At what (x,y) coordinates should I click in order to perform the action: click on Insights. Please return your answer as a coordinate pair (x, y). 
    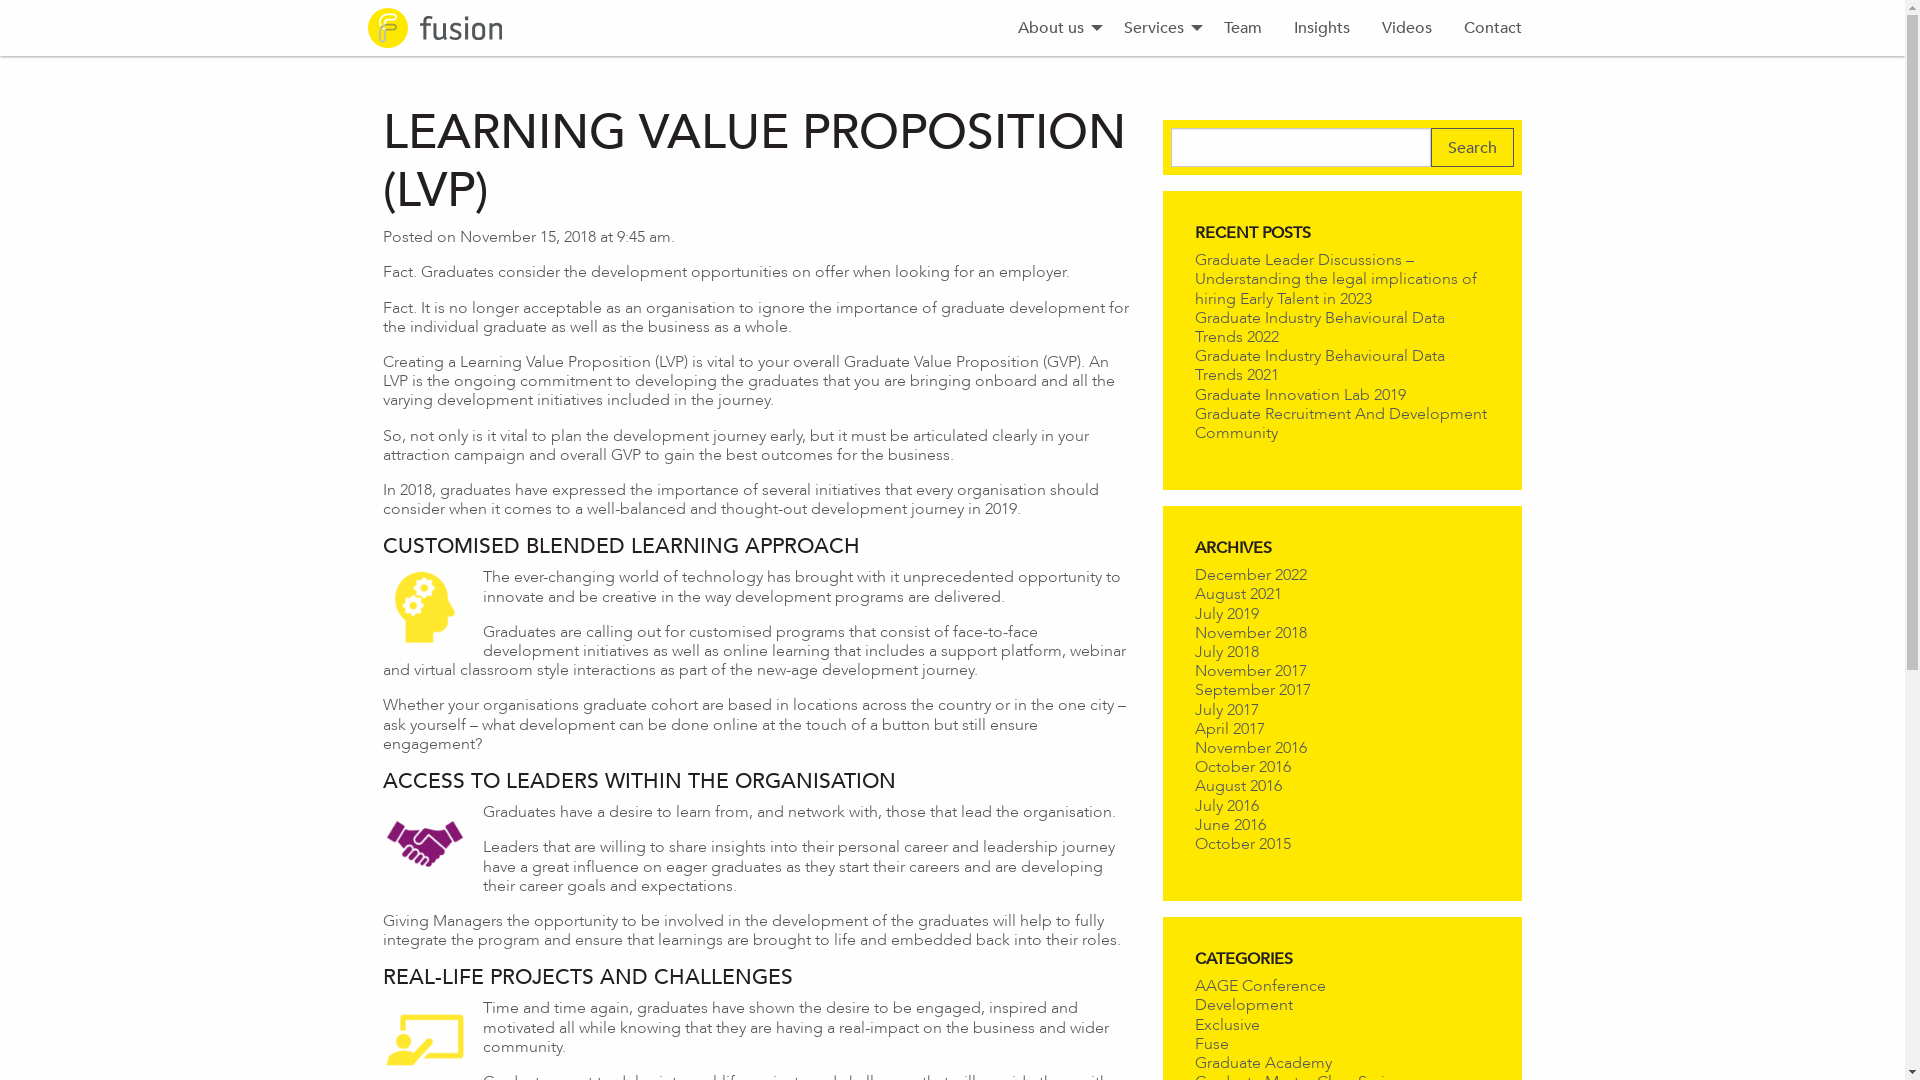
    Looking at the image, I should click on (1322, 28).